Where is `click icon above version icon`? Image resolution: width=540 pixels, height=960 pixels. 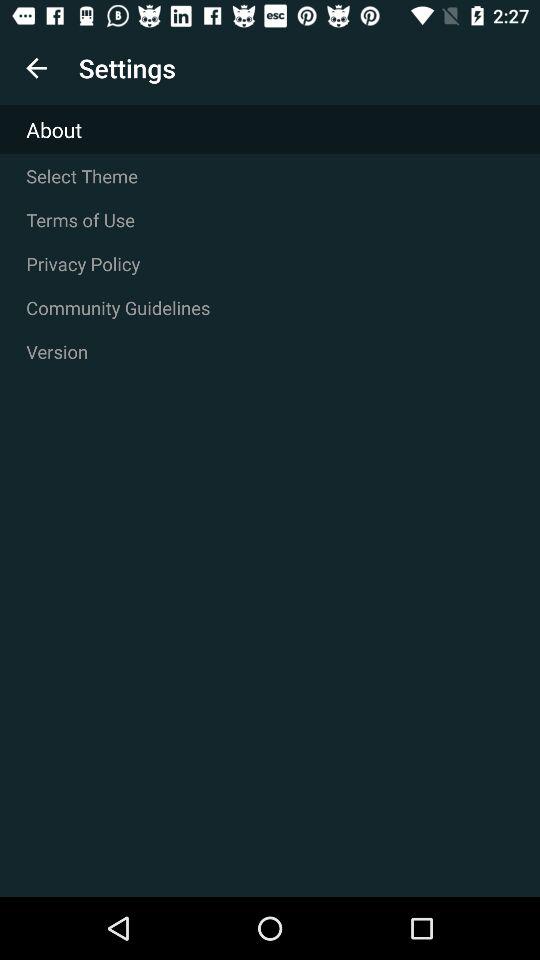
click icon above version icon is located at coordinates (270, 308).